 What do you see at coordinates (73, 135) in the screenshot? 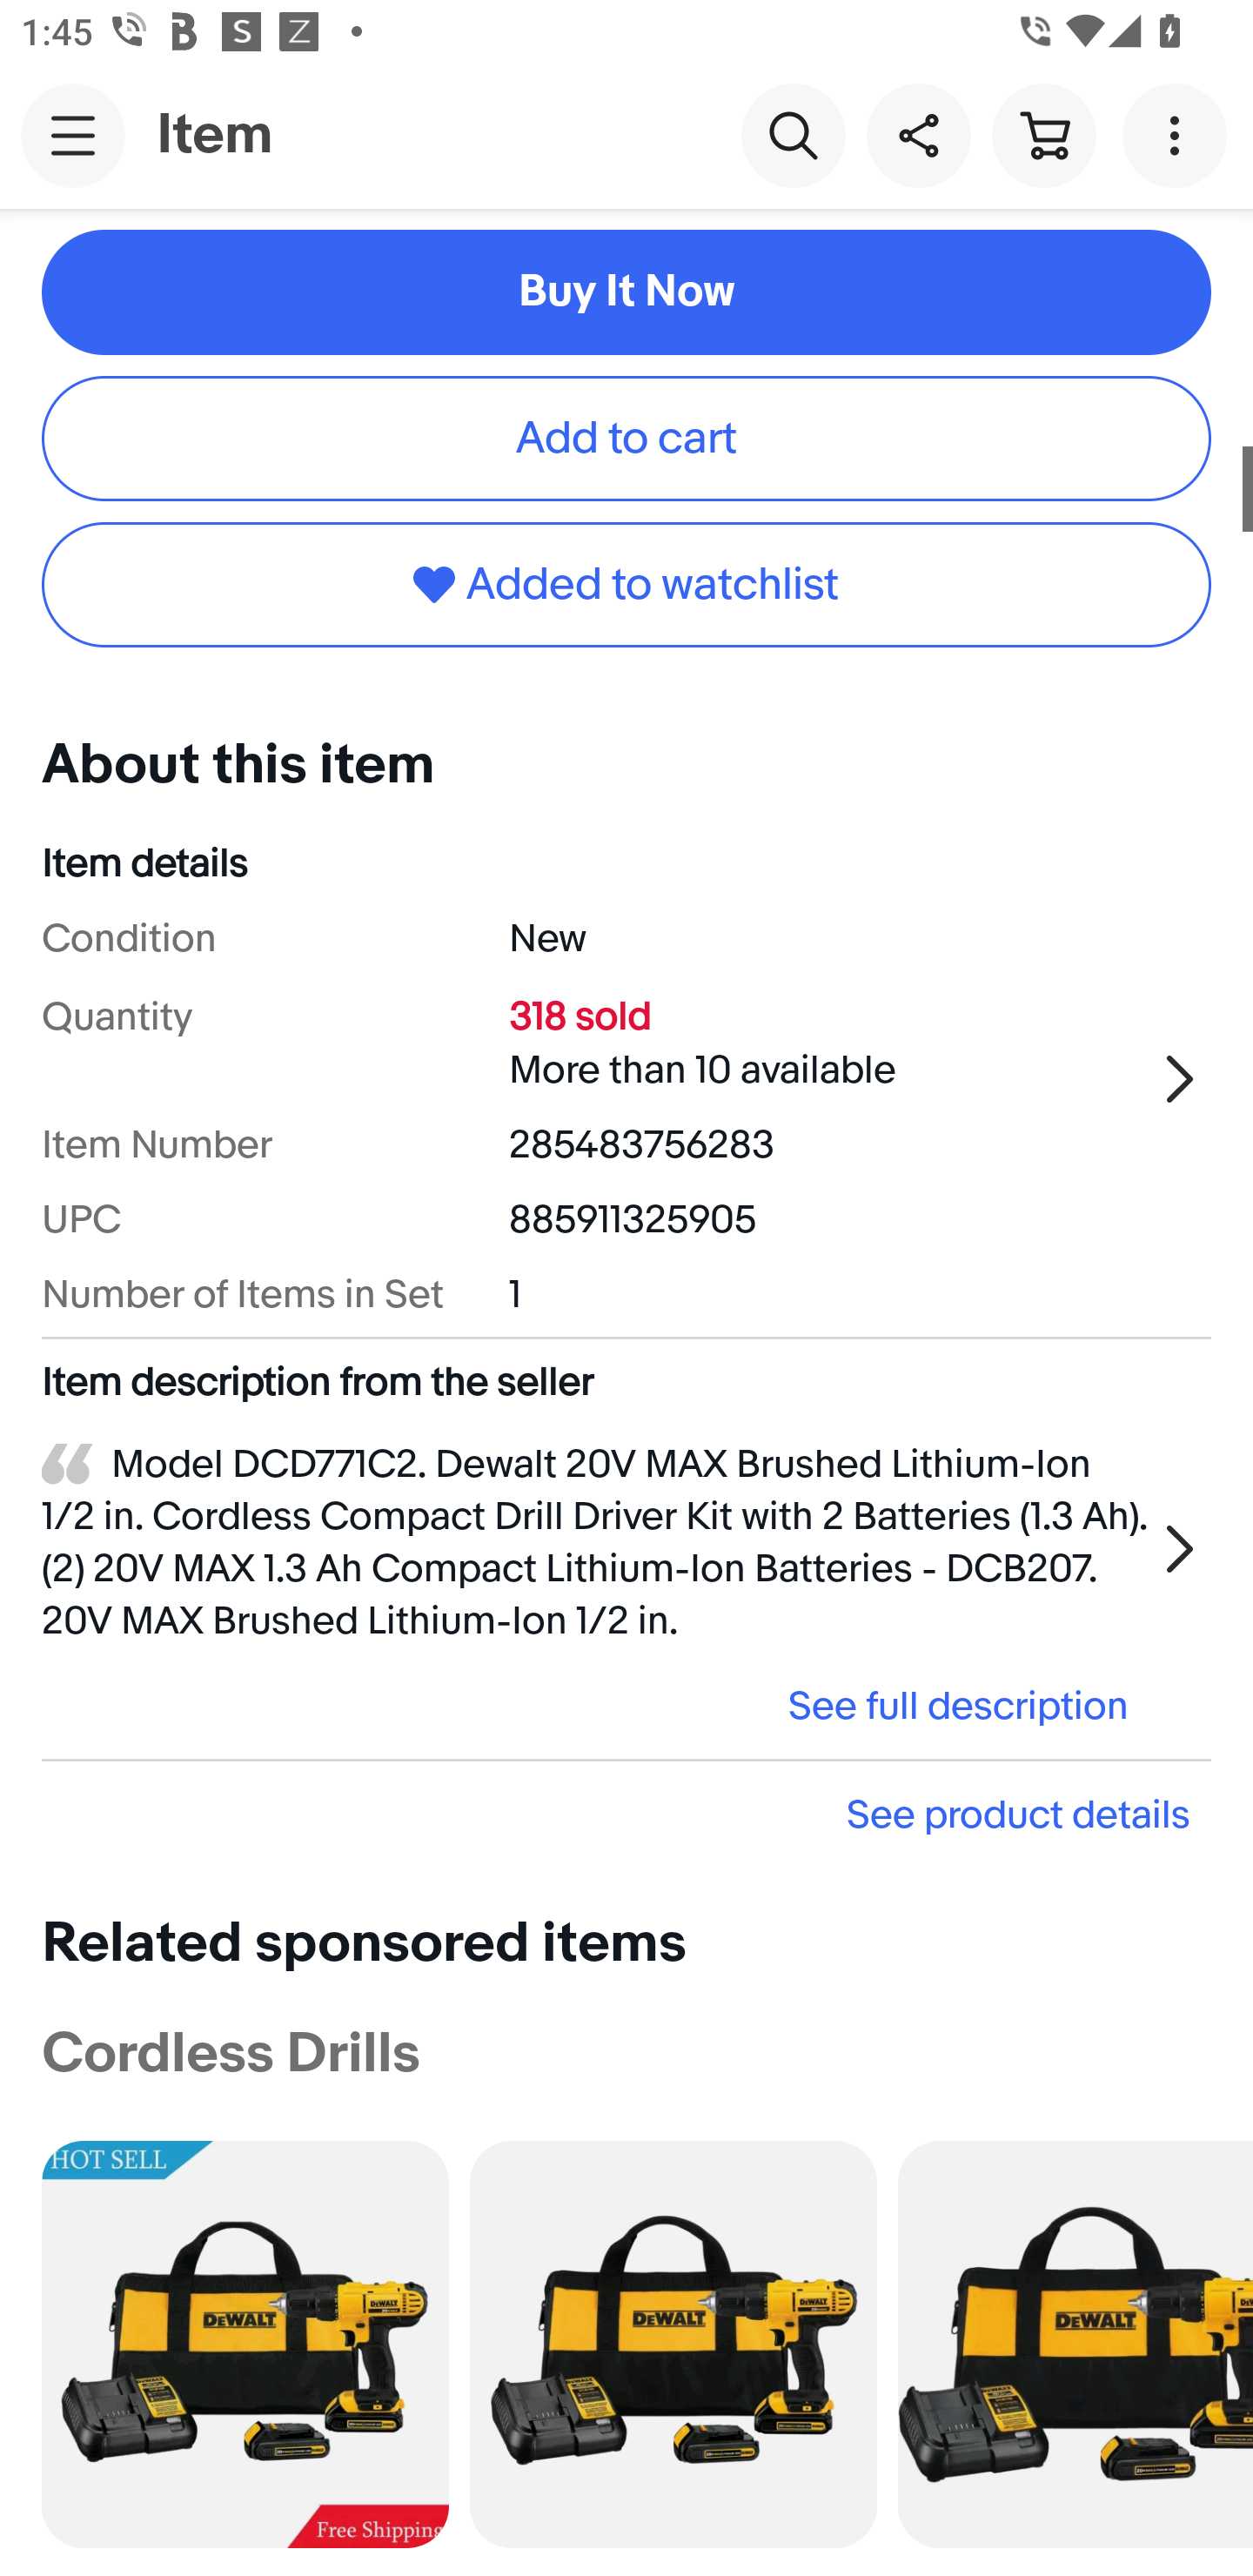
I see `Main navigation, open` at bounding box center [73, 135].